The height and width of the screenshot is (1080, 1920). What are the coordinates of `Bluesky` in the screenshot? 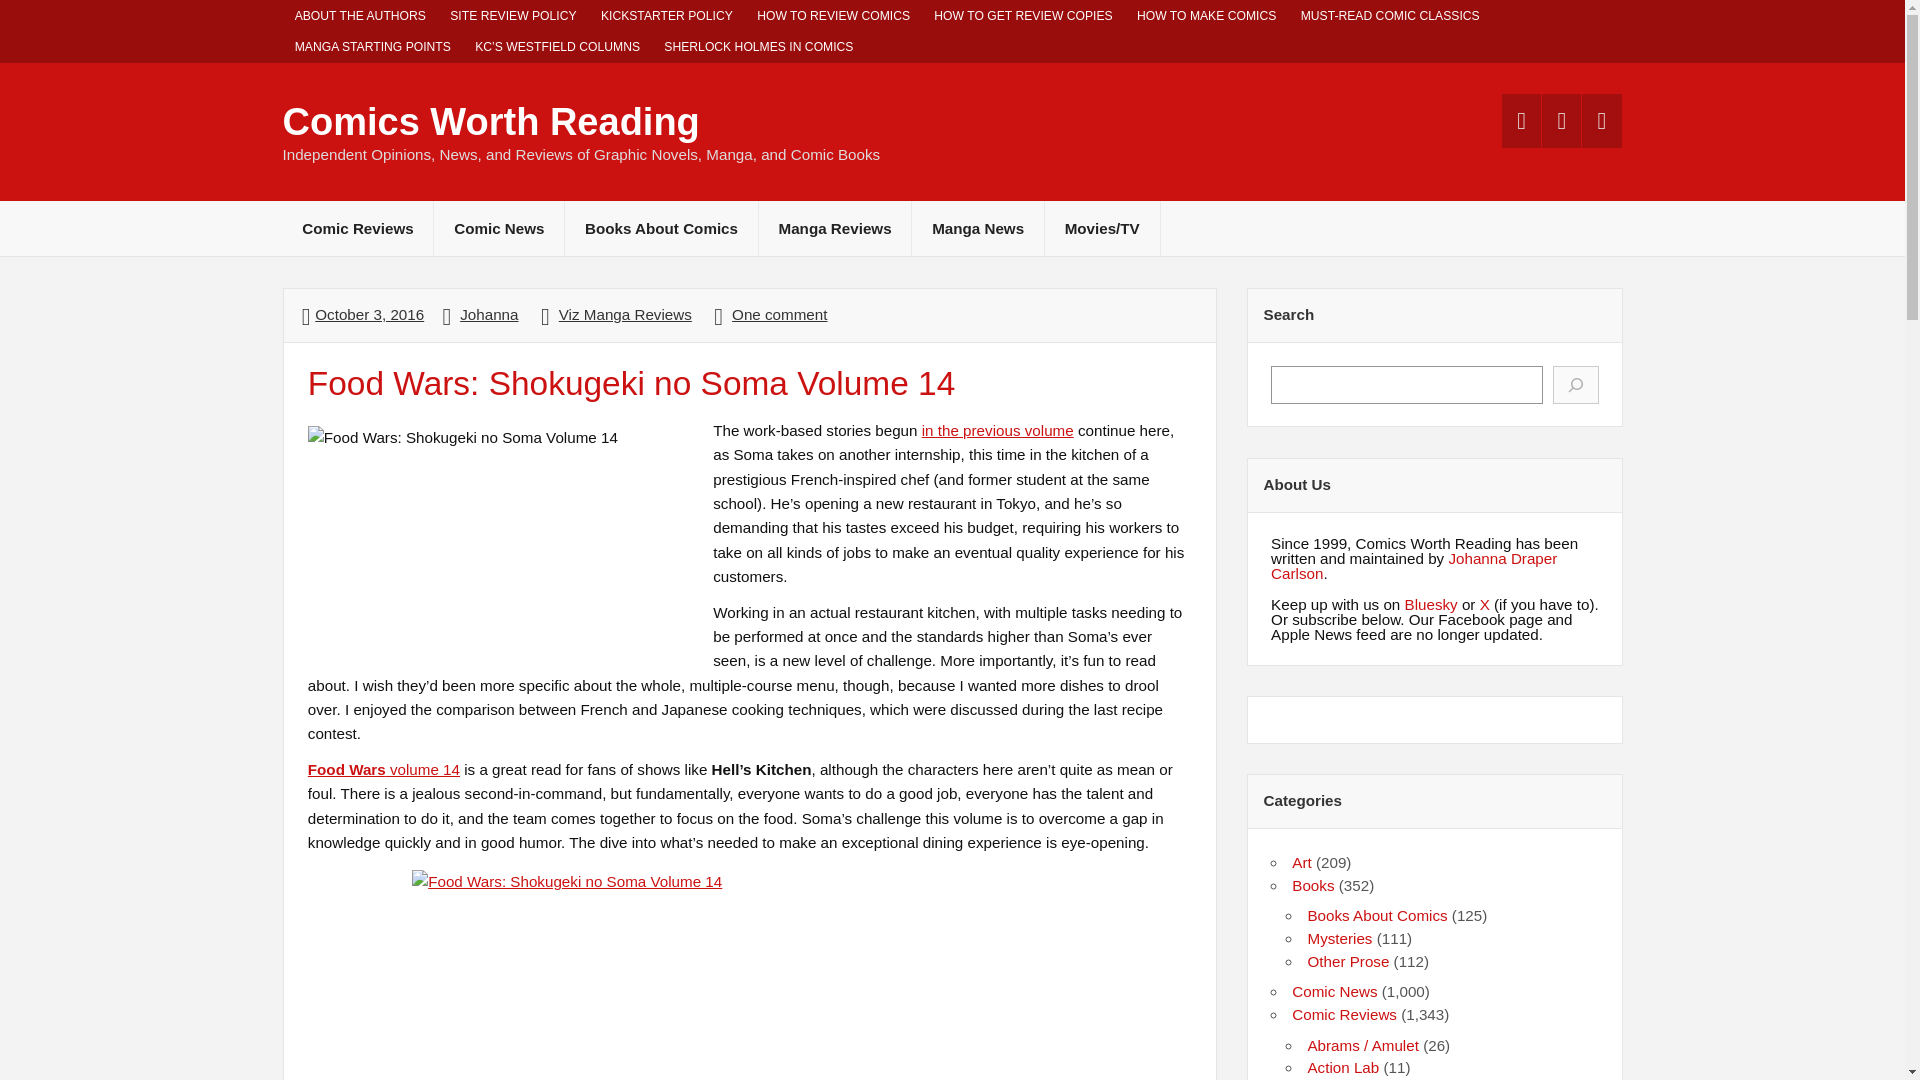 It's located at (1431, 604).